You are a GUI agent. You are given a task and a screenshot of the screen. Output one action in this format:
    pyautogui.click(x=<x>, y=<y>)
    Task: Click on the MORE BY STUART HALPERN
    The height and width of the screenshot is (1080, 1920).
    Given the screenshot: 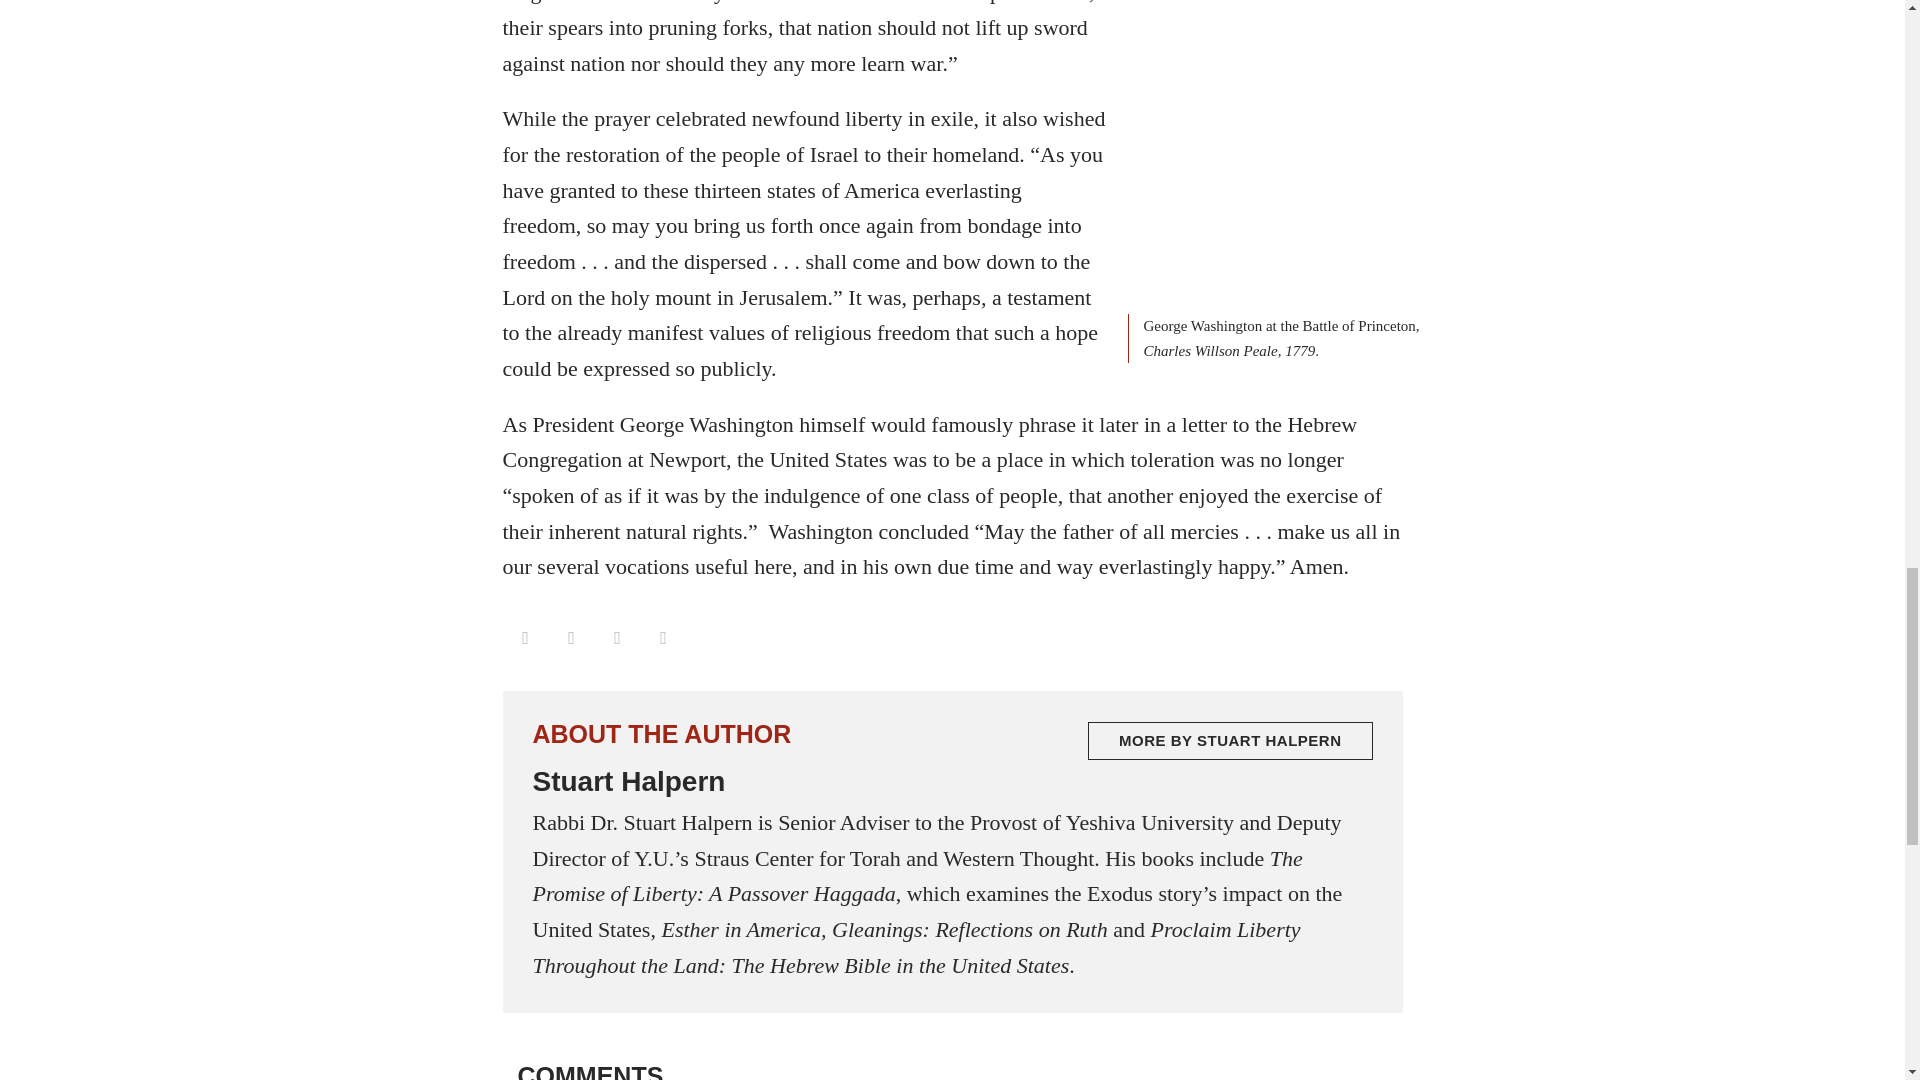 What is the action you would take?
    pyautogui.click(x=1230, y=741)
    